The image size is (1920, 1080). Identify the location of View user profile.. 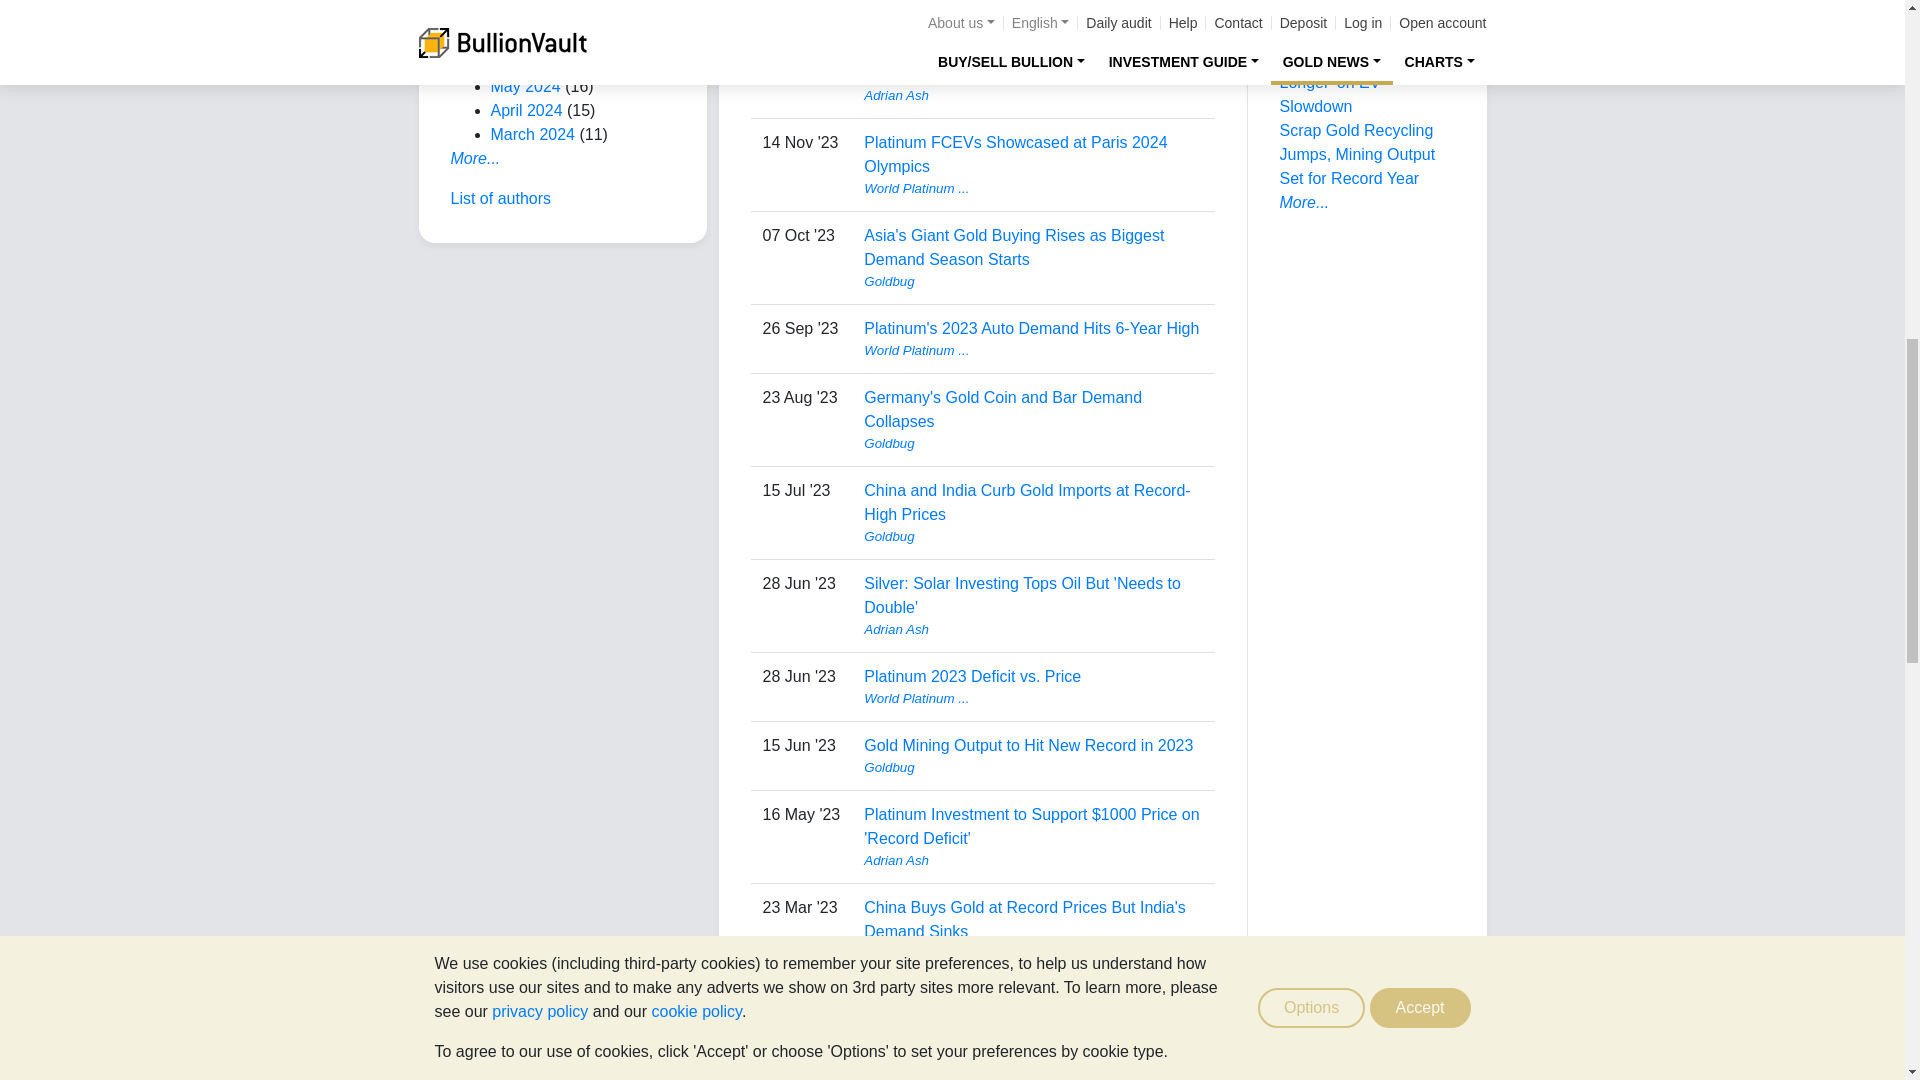
(1032, 96).